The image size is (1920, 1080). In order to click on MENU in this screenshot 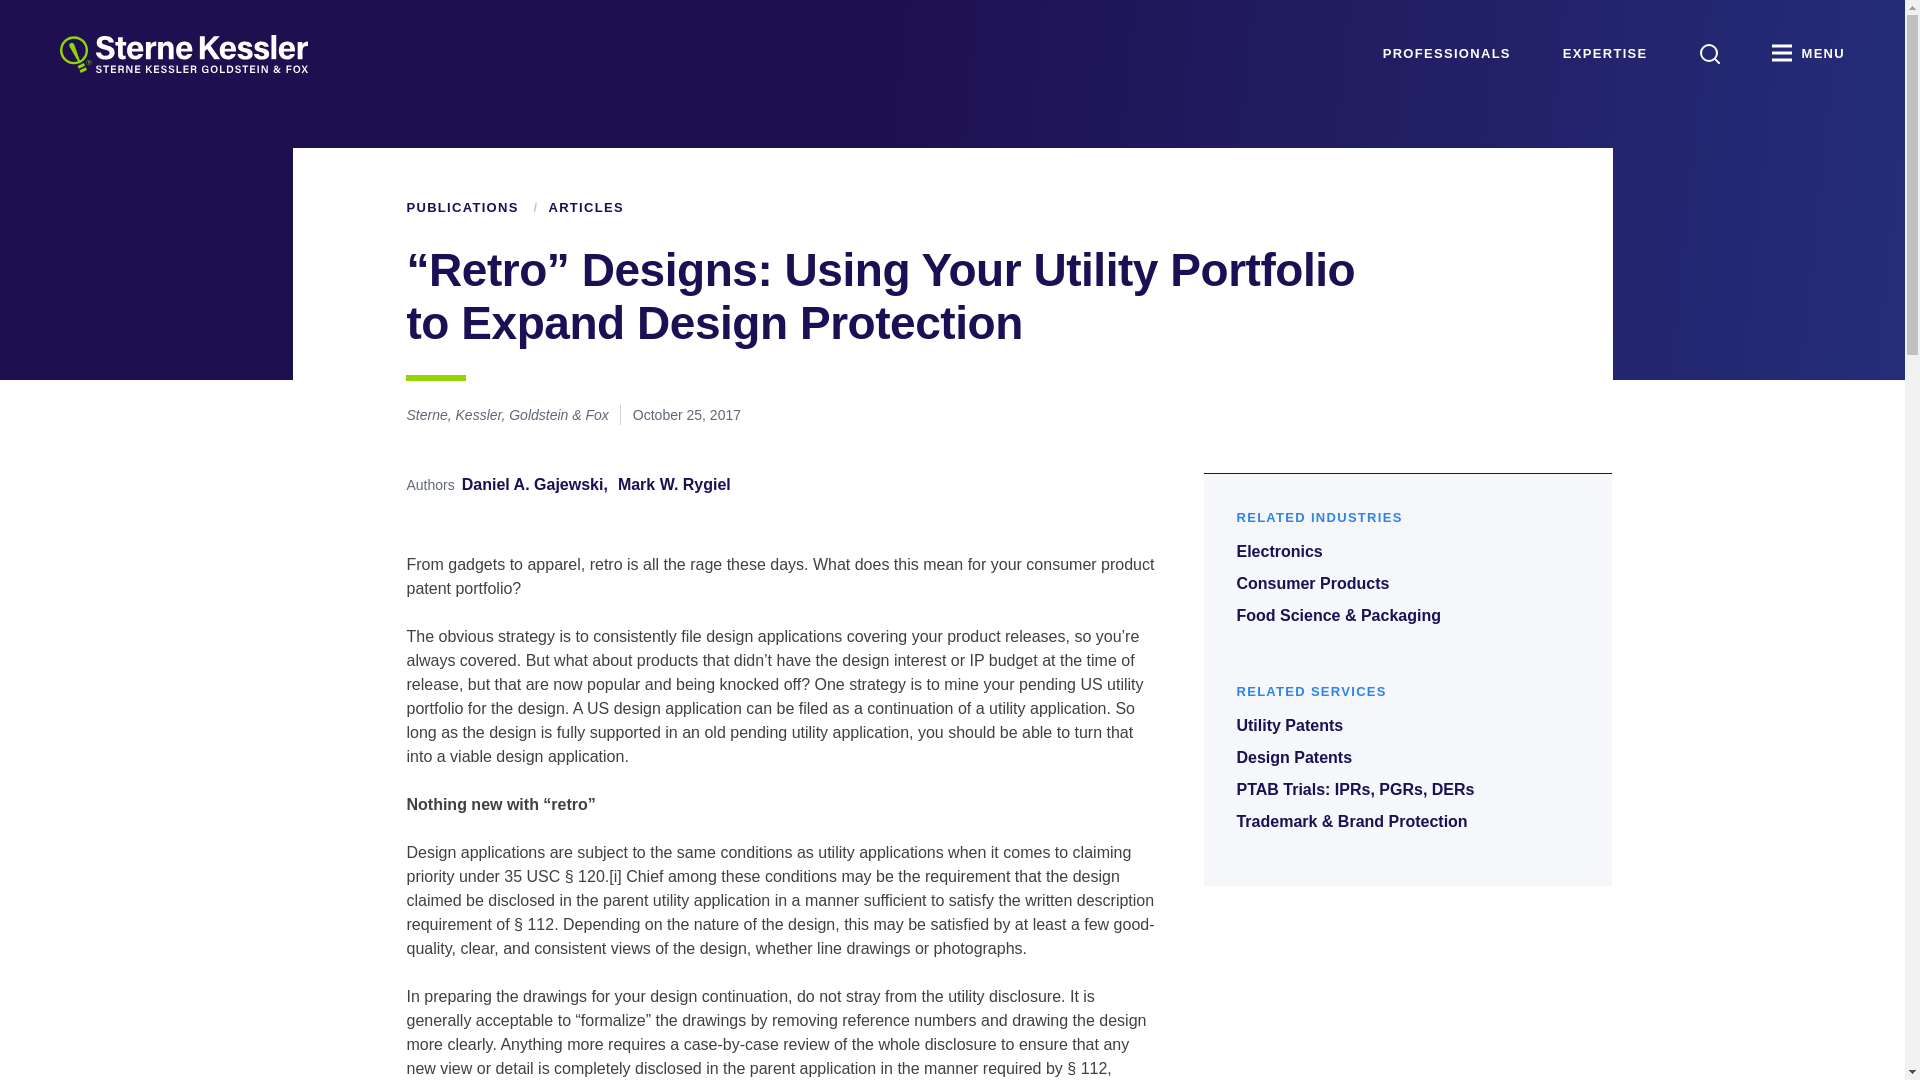, I will do `click(1808, 54)`.